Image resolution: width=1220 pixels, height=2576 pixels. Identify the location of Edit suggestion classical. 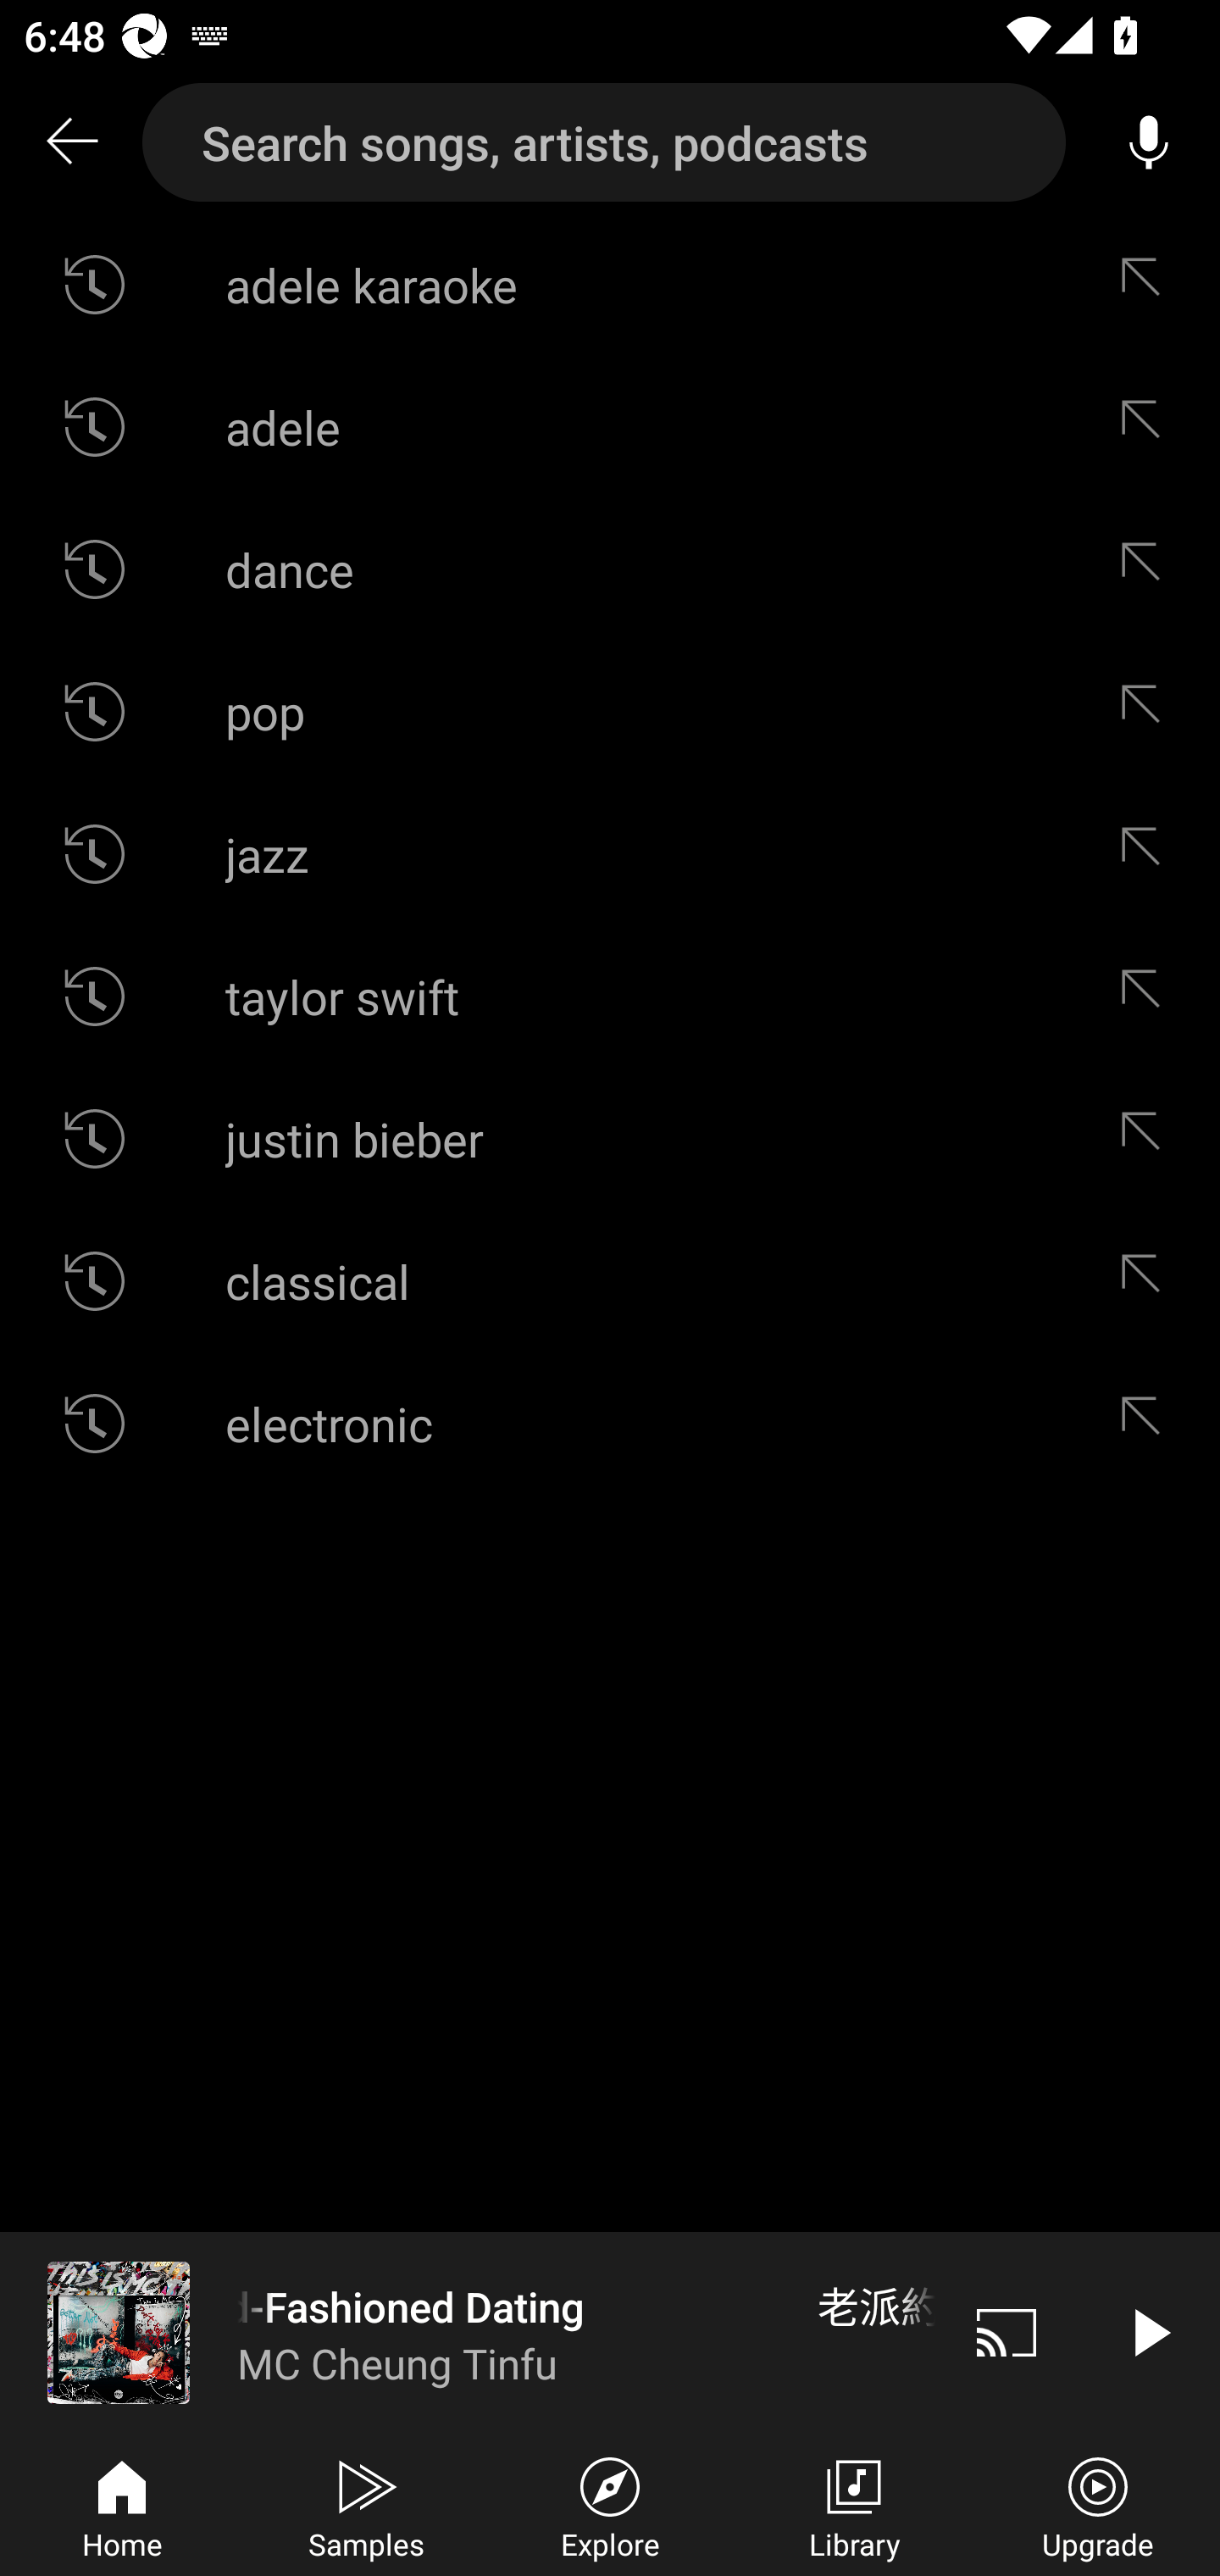
(1148, 1281).